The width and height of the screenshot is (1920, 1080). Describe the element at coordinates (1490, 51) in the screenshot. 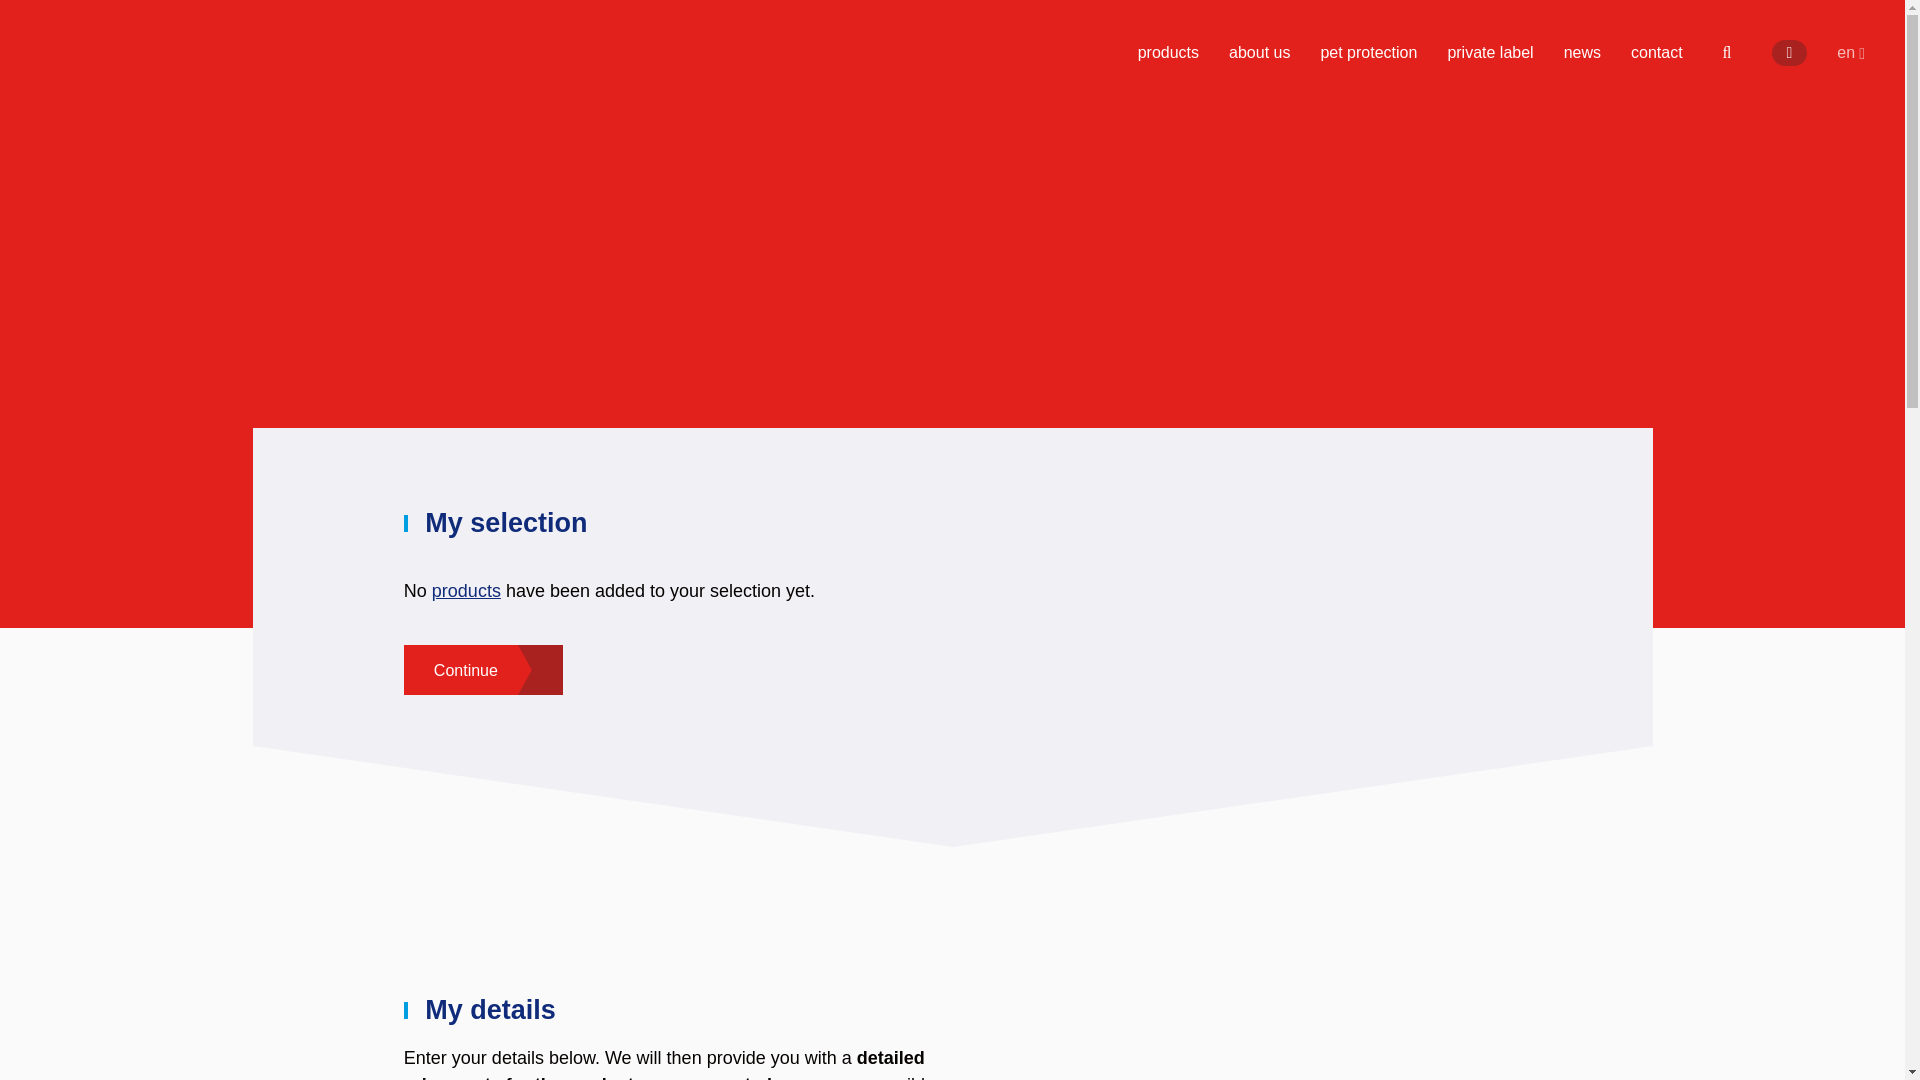

I see `private label` at that location.